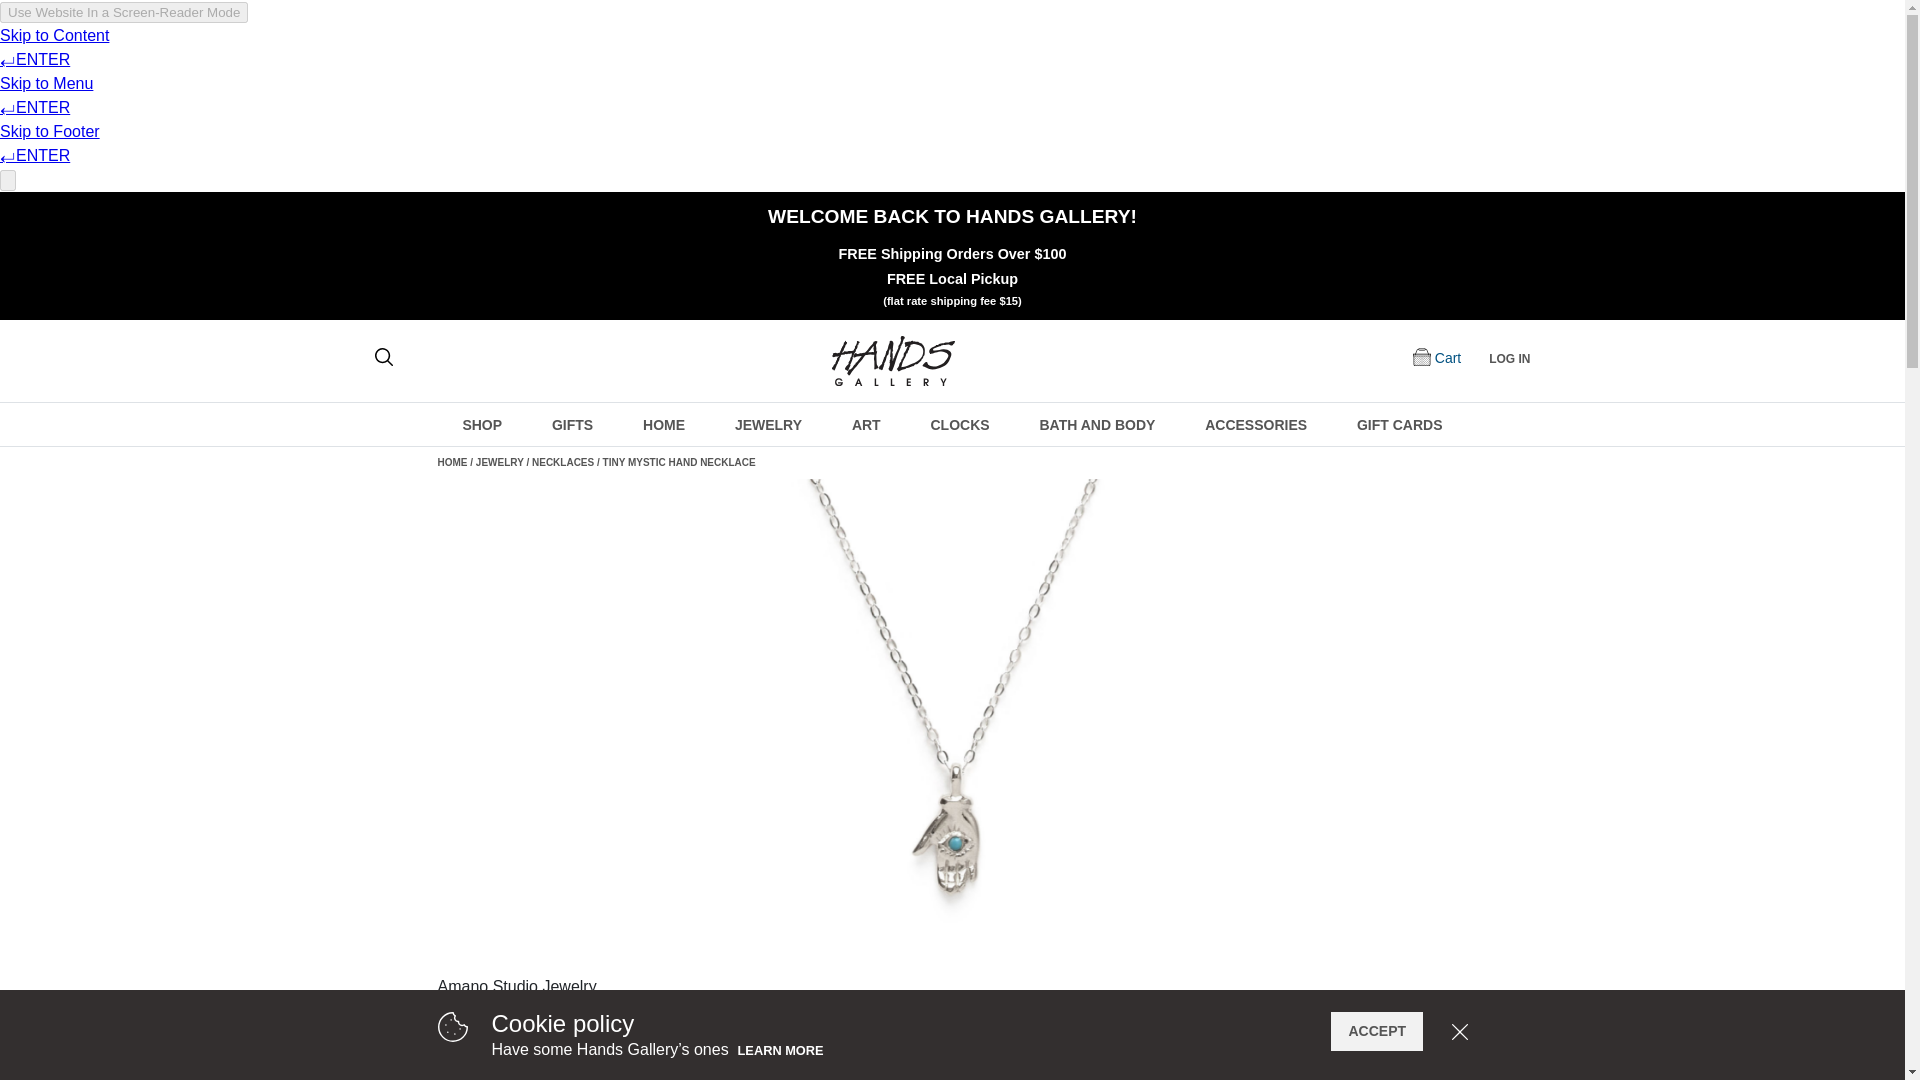 The height and width of the screenshot is (1080, 1920). I want to click on HOME, so click(664, 425).